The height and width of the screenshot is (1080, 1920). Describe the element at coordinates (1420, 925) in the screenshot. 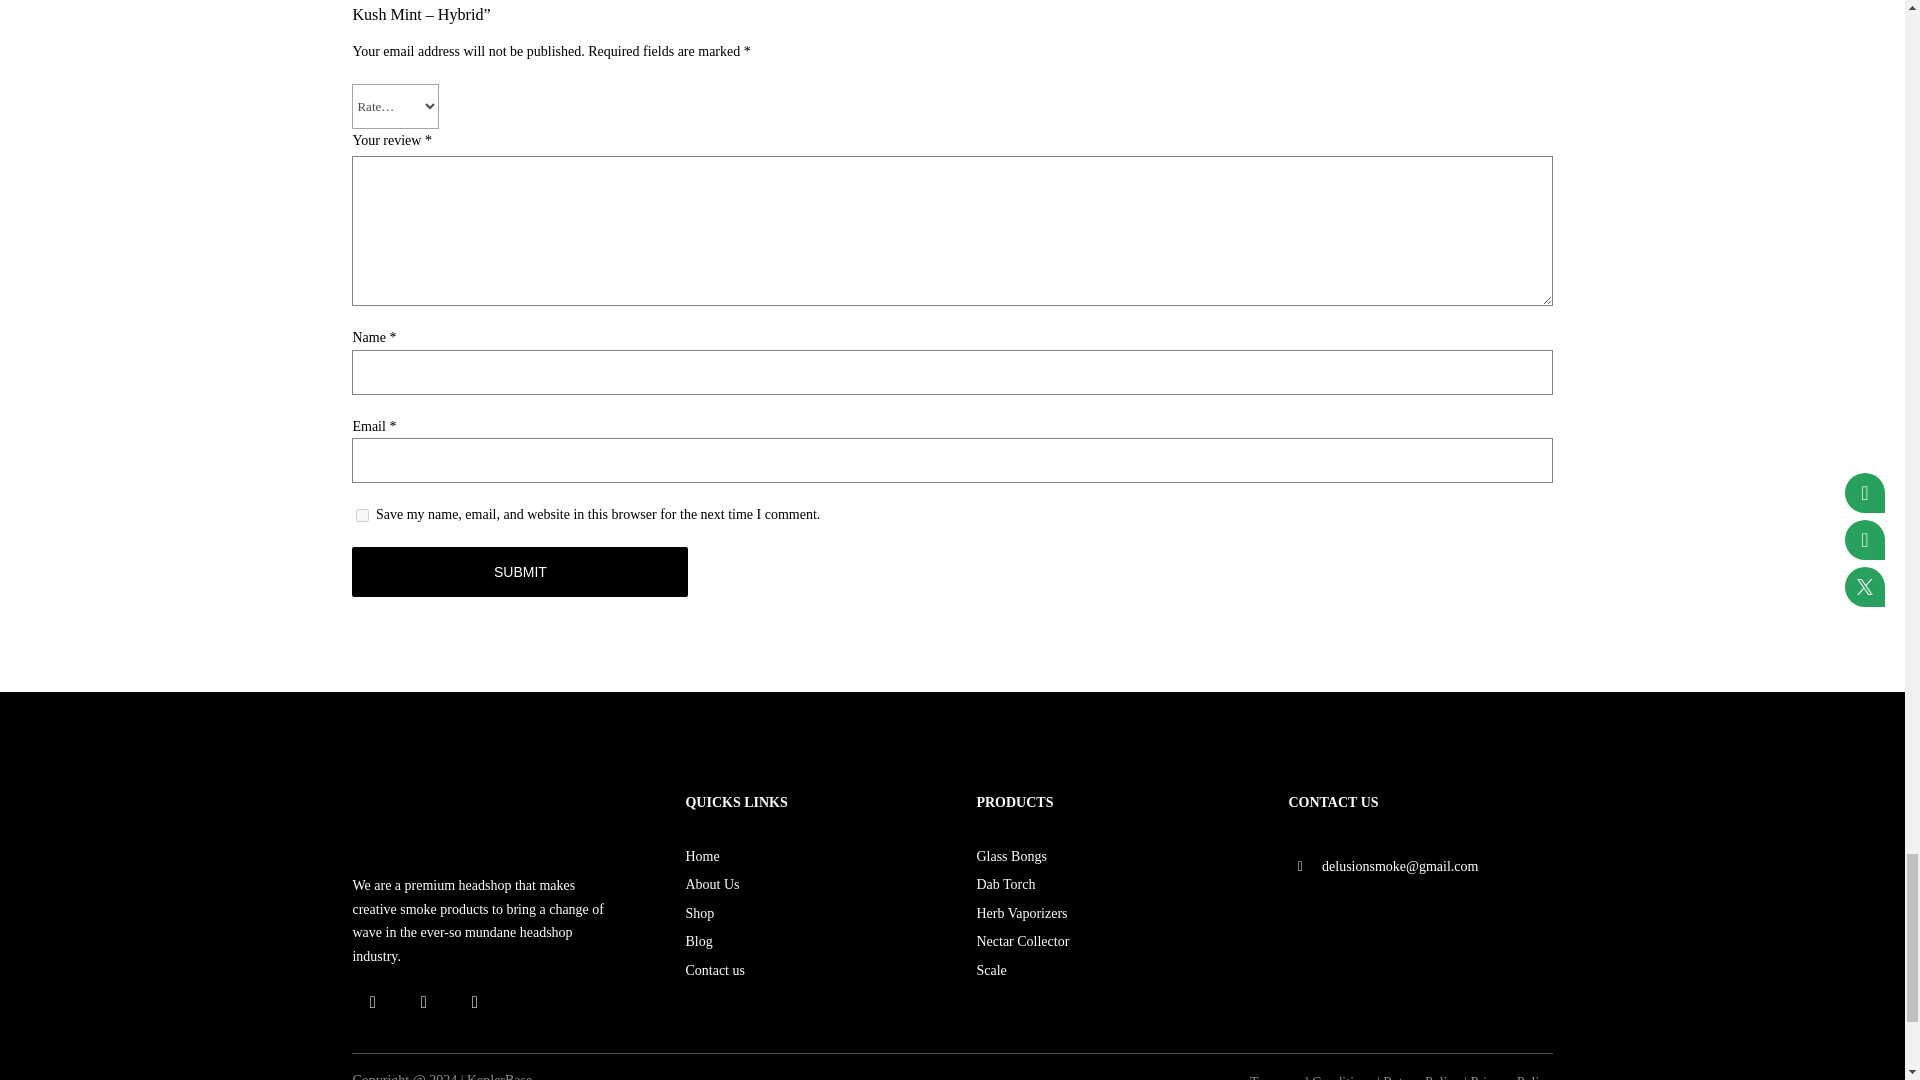

I see `payment cards` at that location.